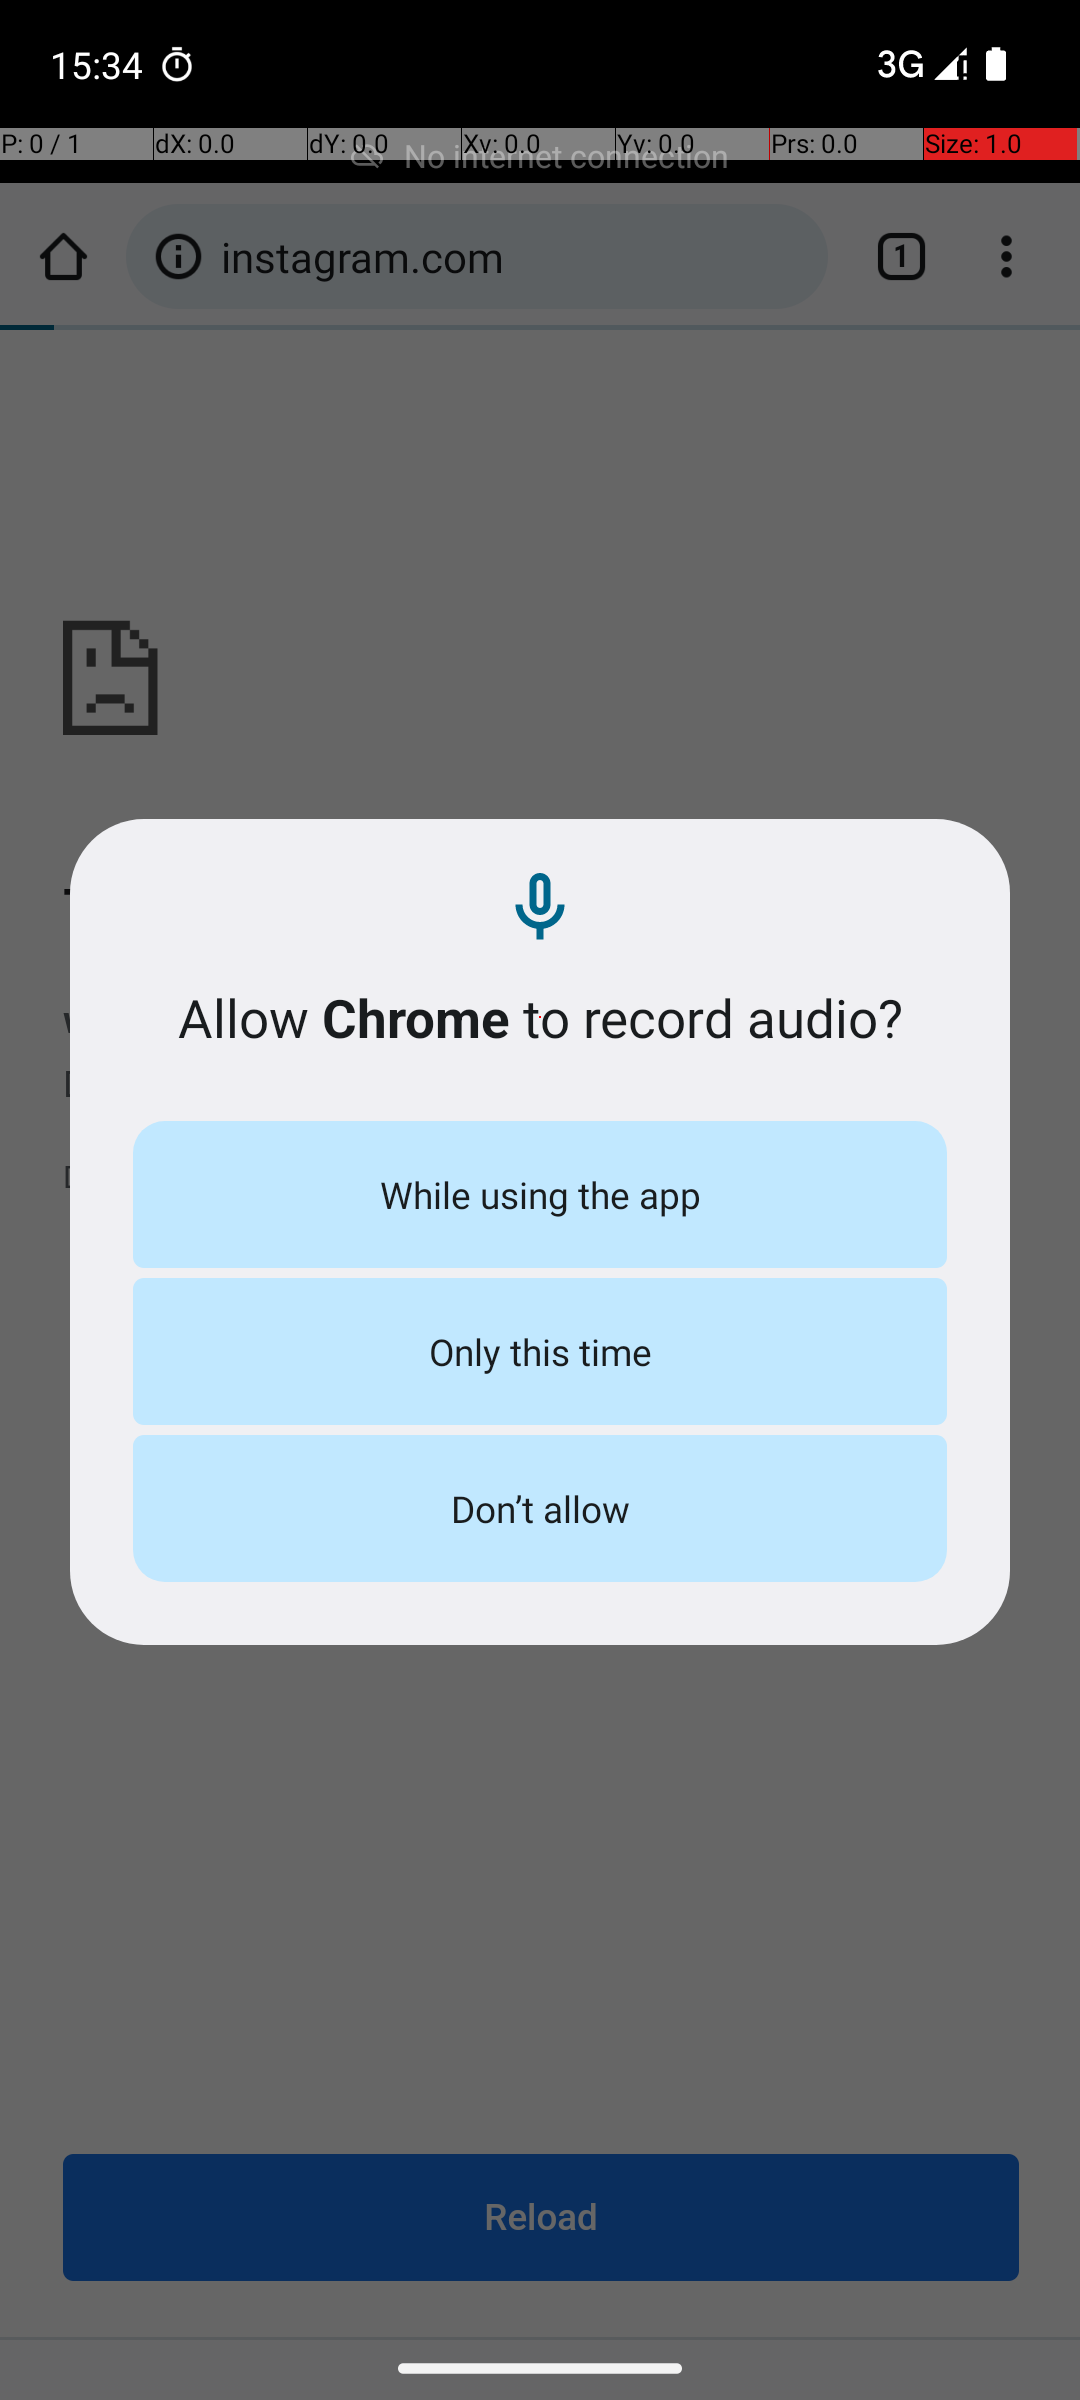 The image size is (1080, 2400). I want to click on While using the app, so click(540, 1194).